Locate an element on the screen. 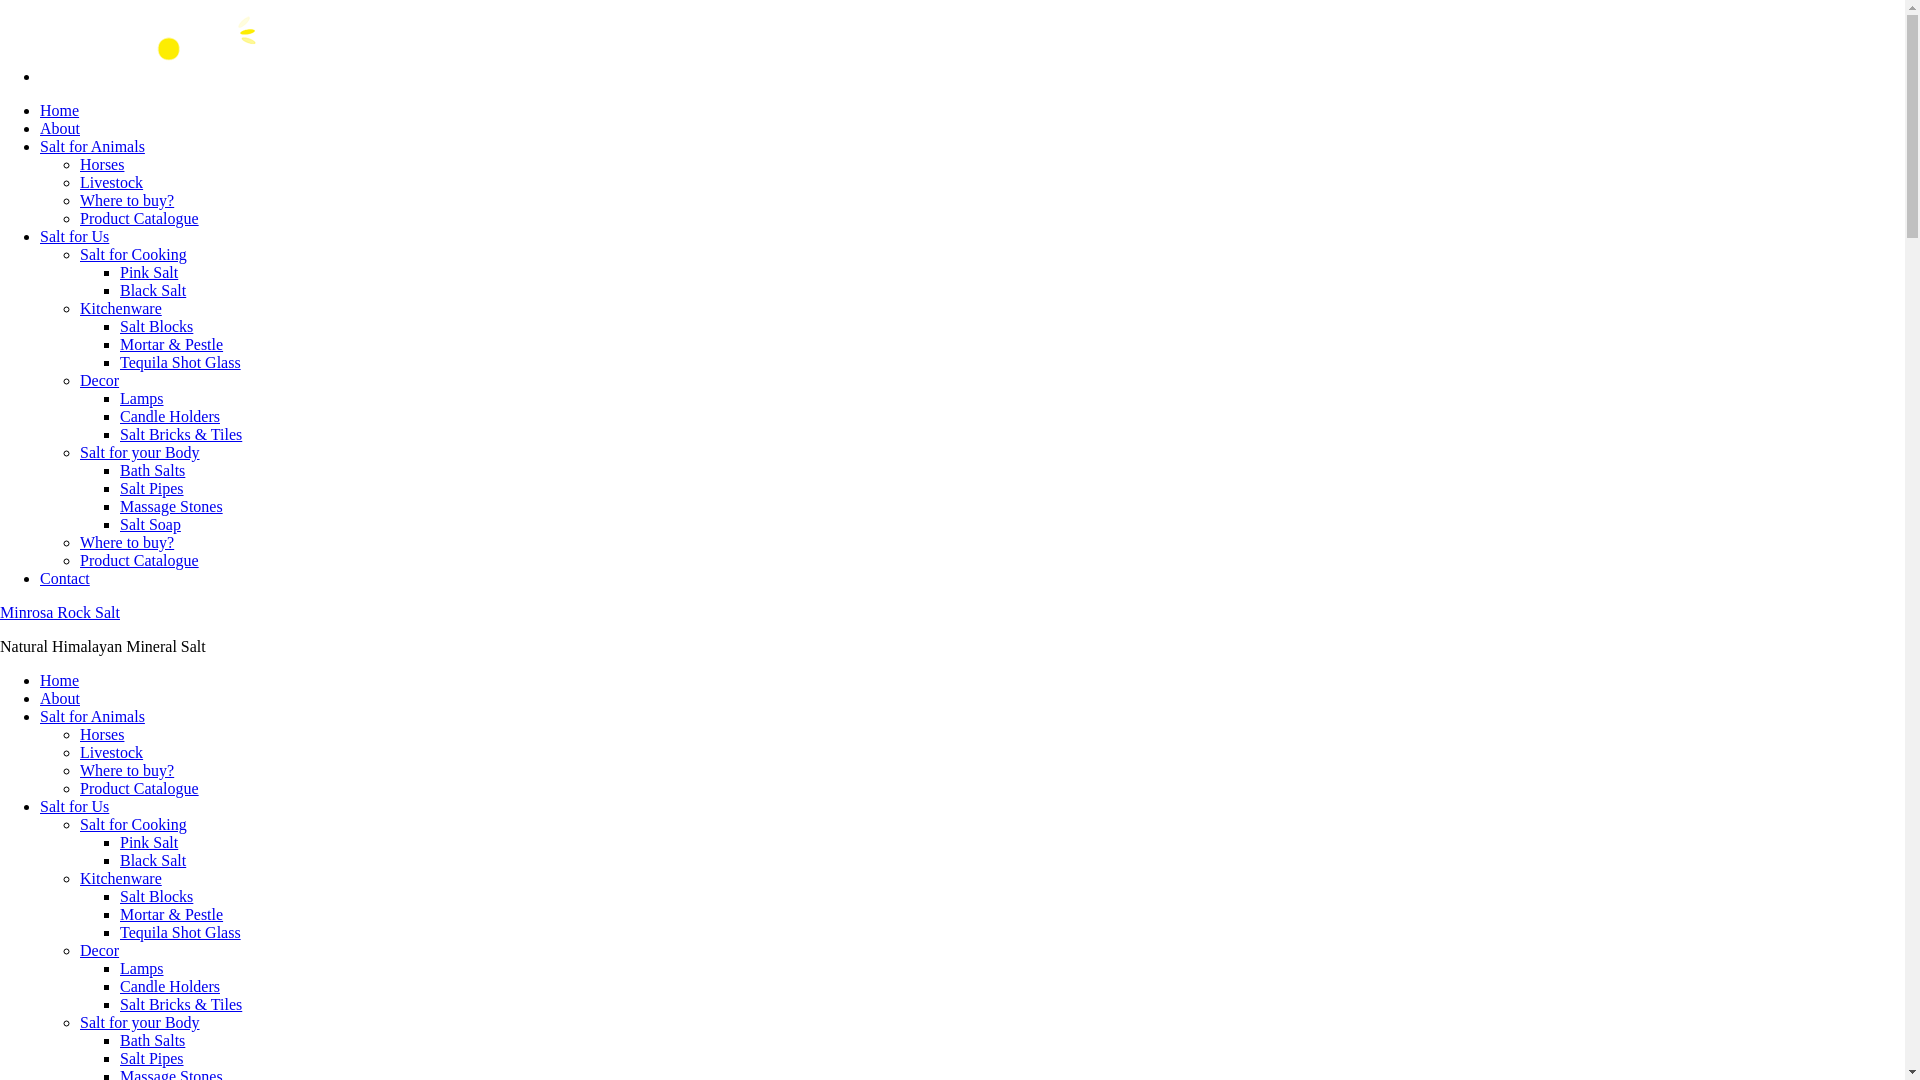 This screenshot has width=1920, height=1080. Livestock is located at coordinates (112, 182).